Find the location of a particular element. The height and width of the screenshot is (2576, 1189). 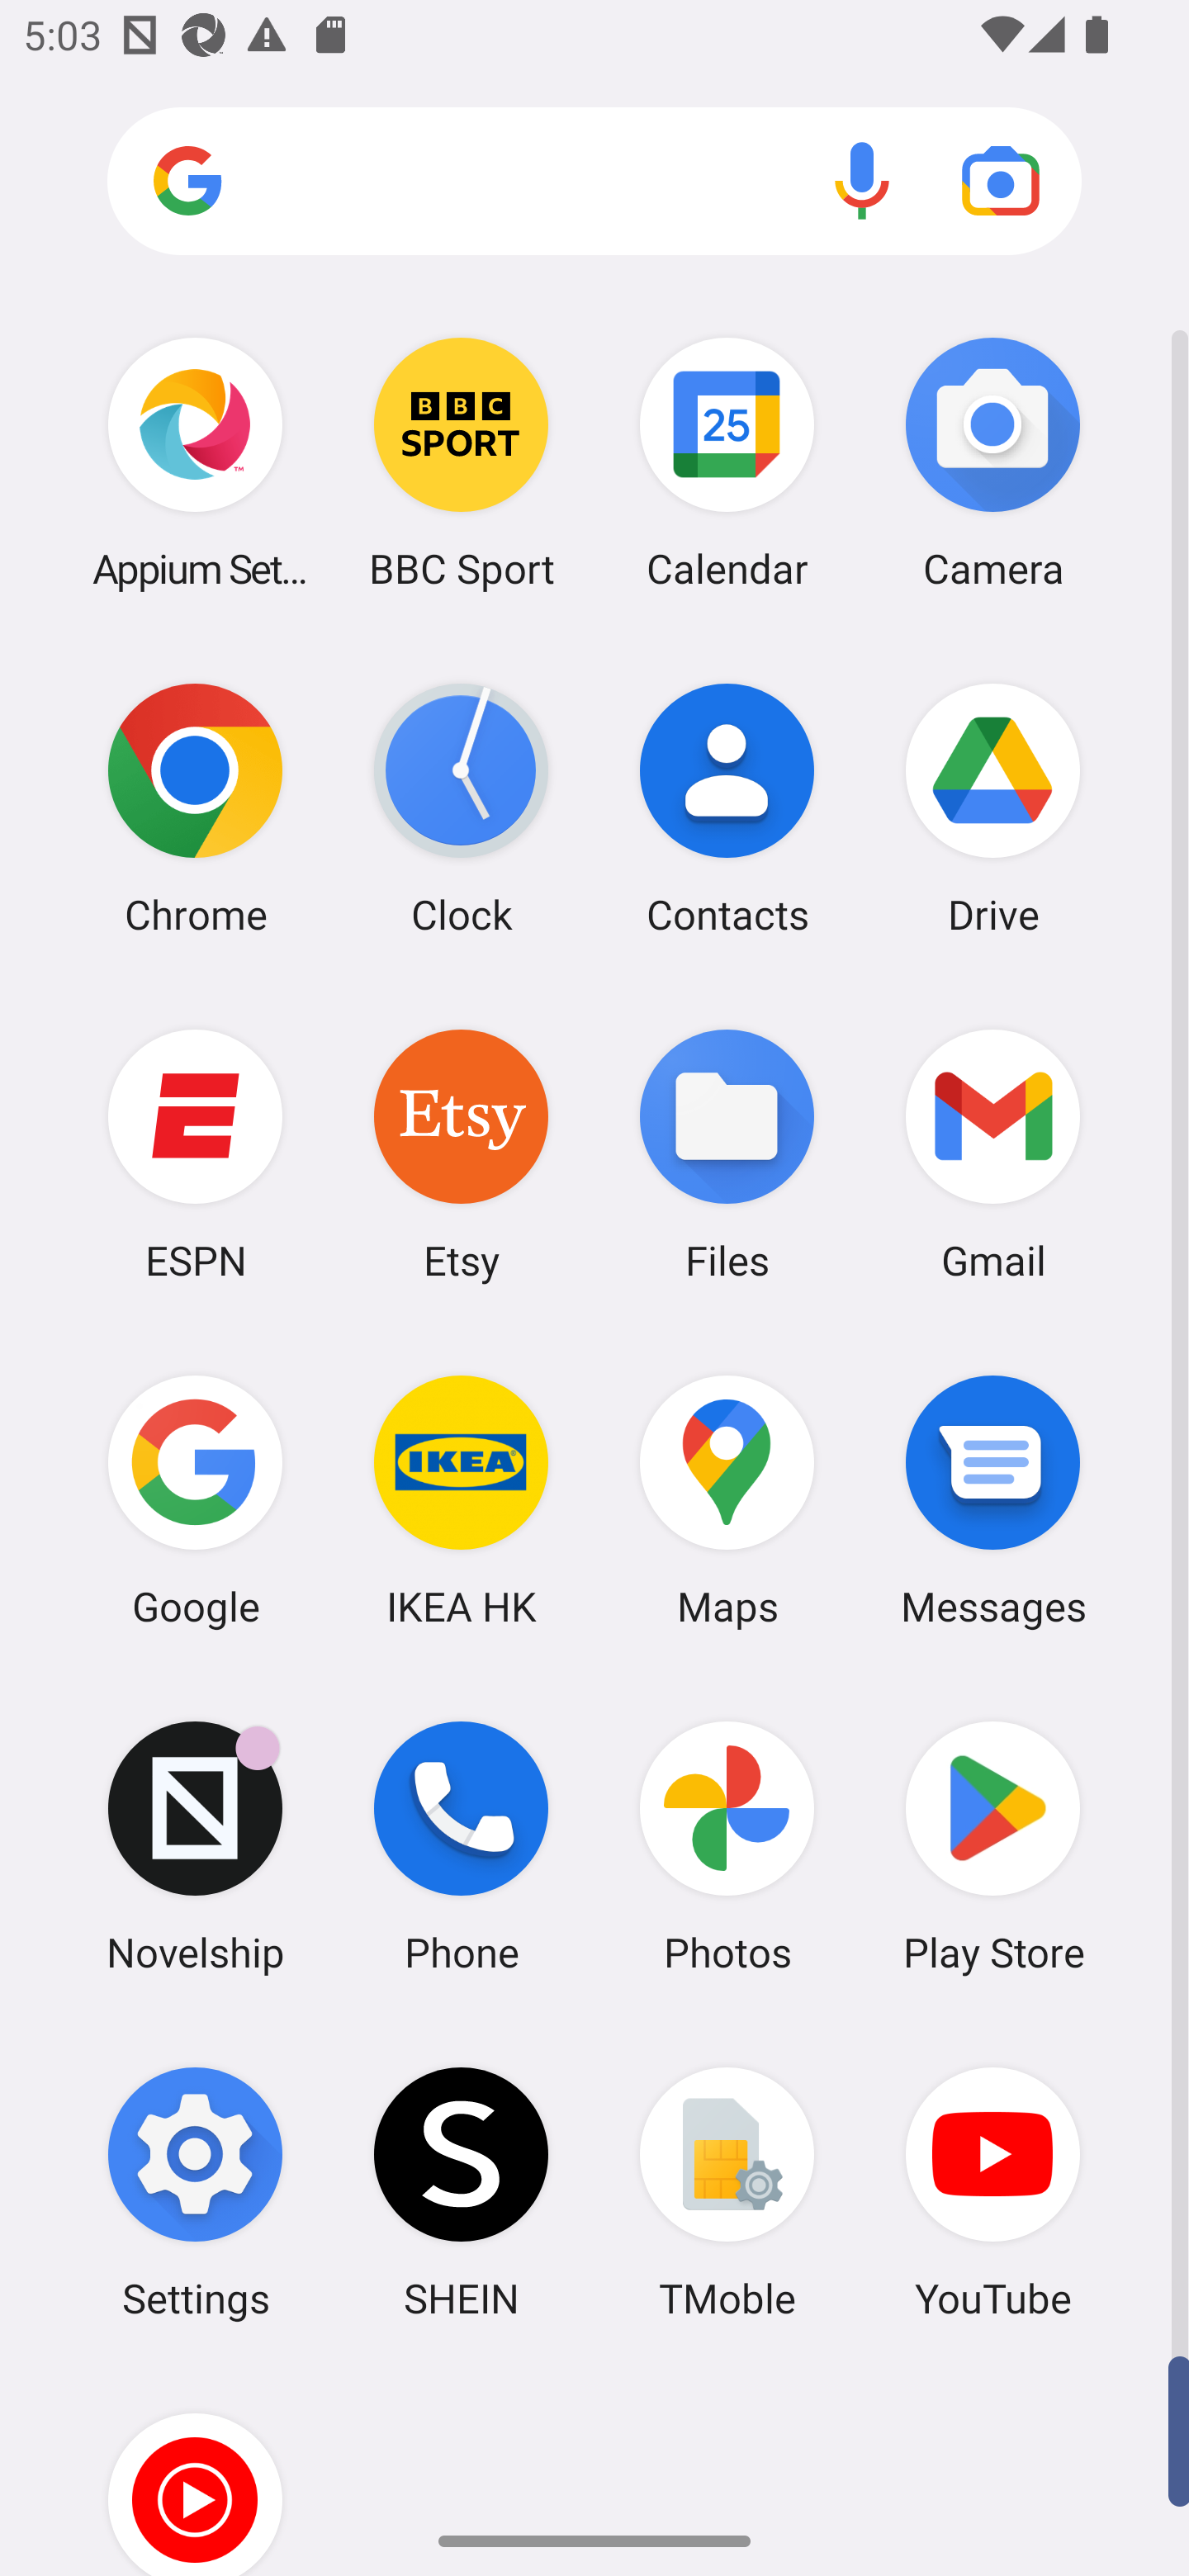

Novelship Novelship has 1 notification is located at coordinates (195, 1847).